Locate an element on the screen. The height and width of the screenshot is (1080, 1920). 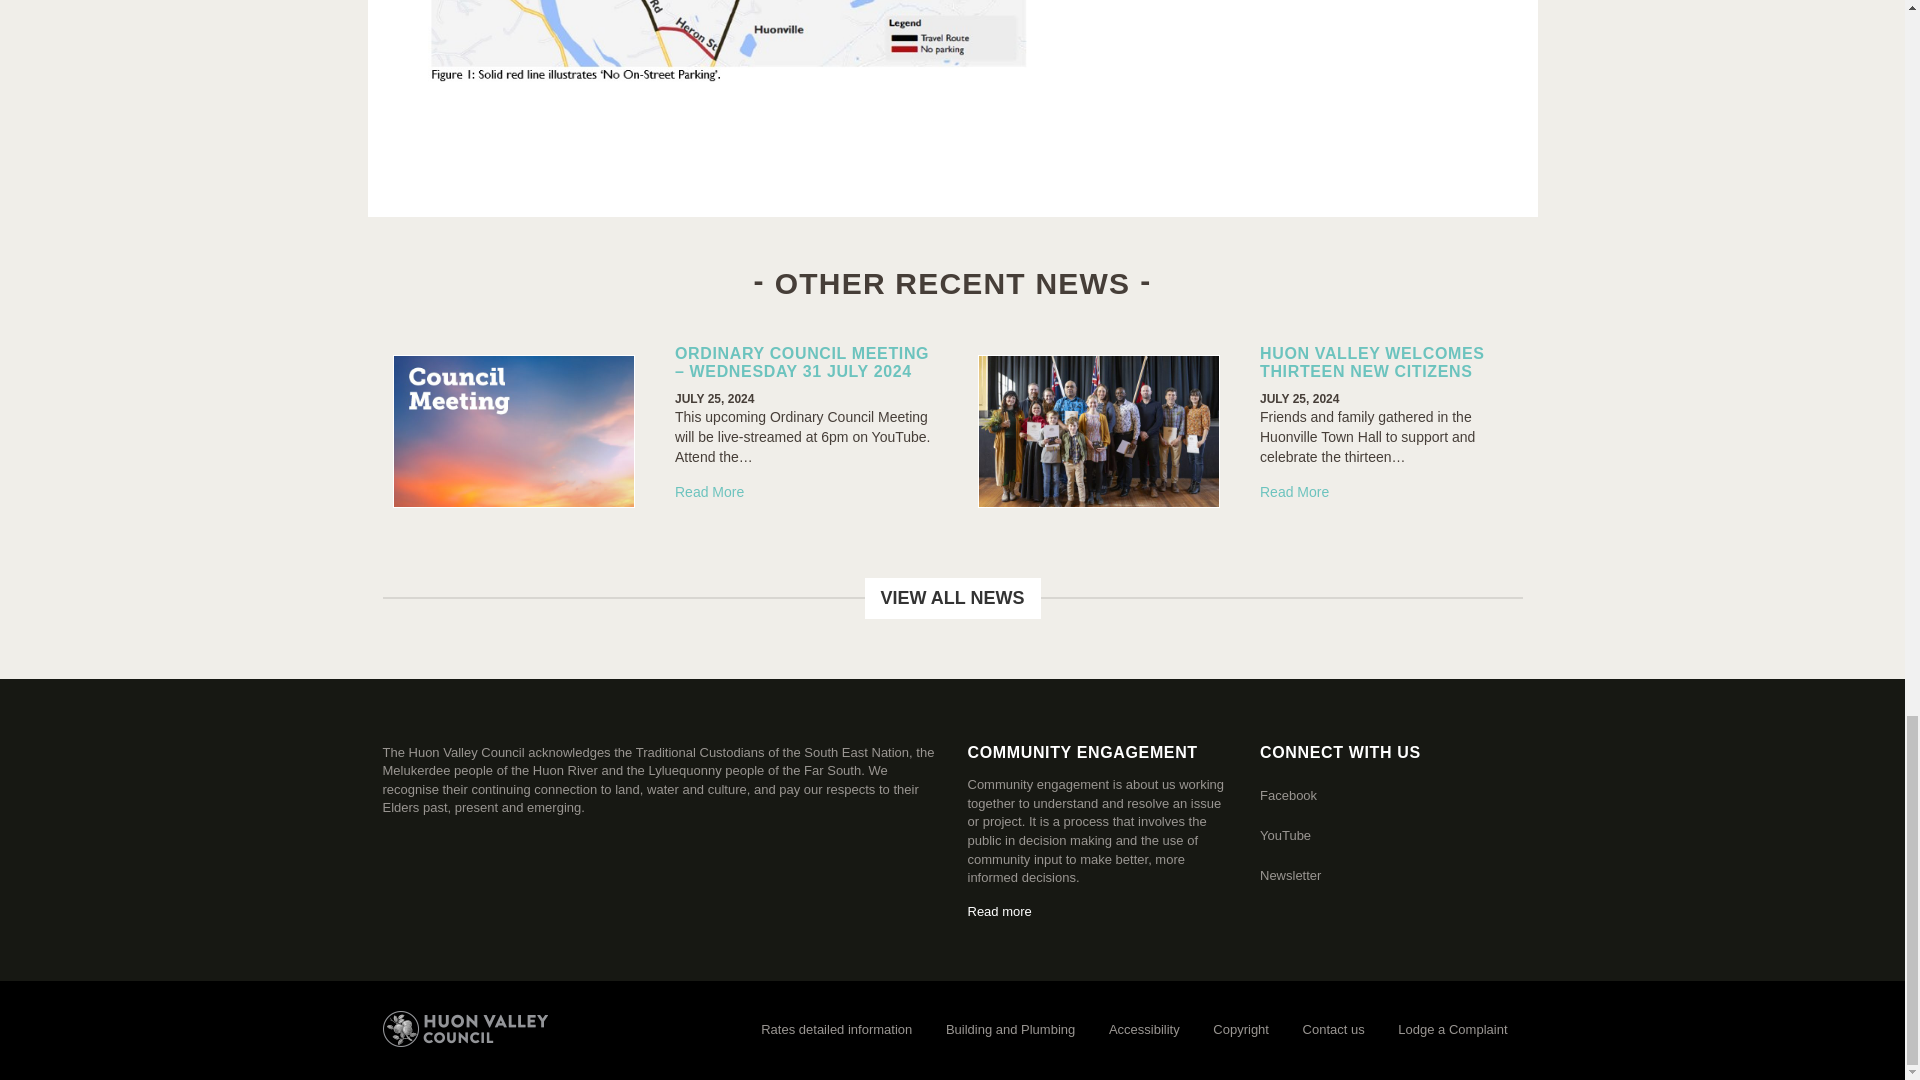
Rates detailed information is located at coordinates (836, 1030).